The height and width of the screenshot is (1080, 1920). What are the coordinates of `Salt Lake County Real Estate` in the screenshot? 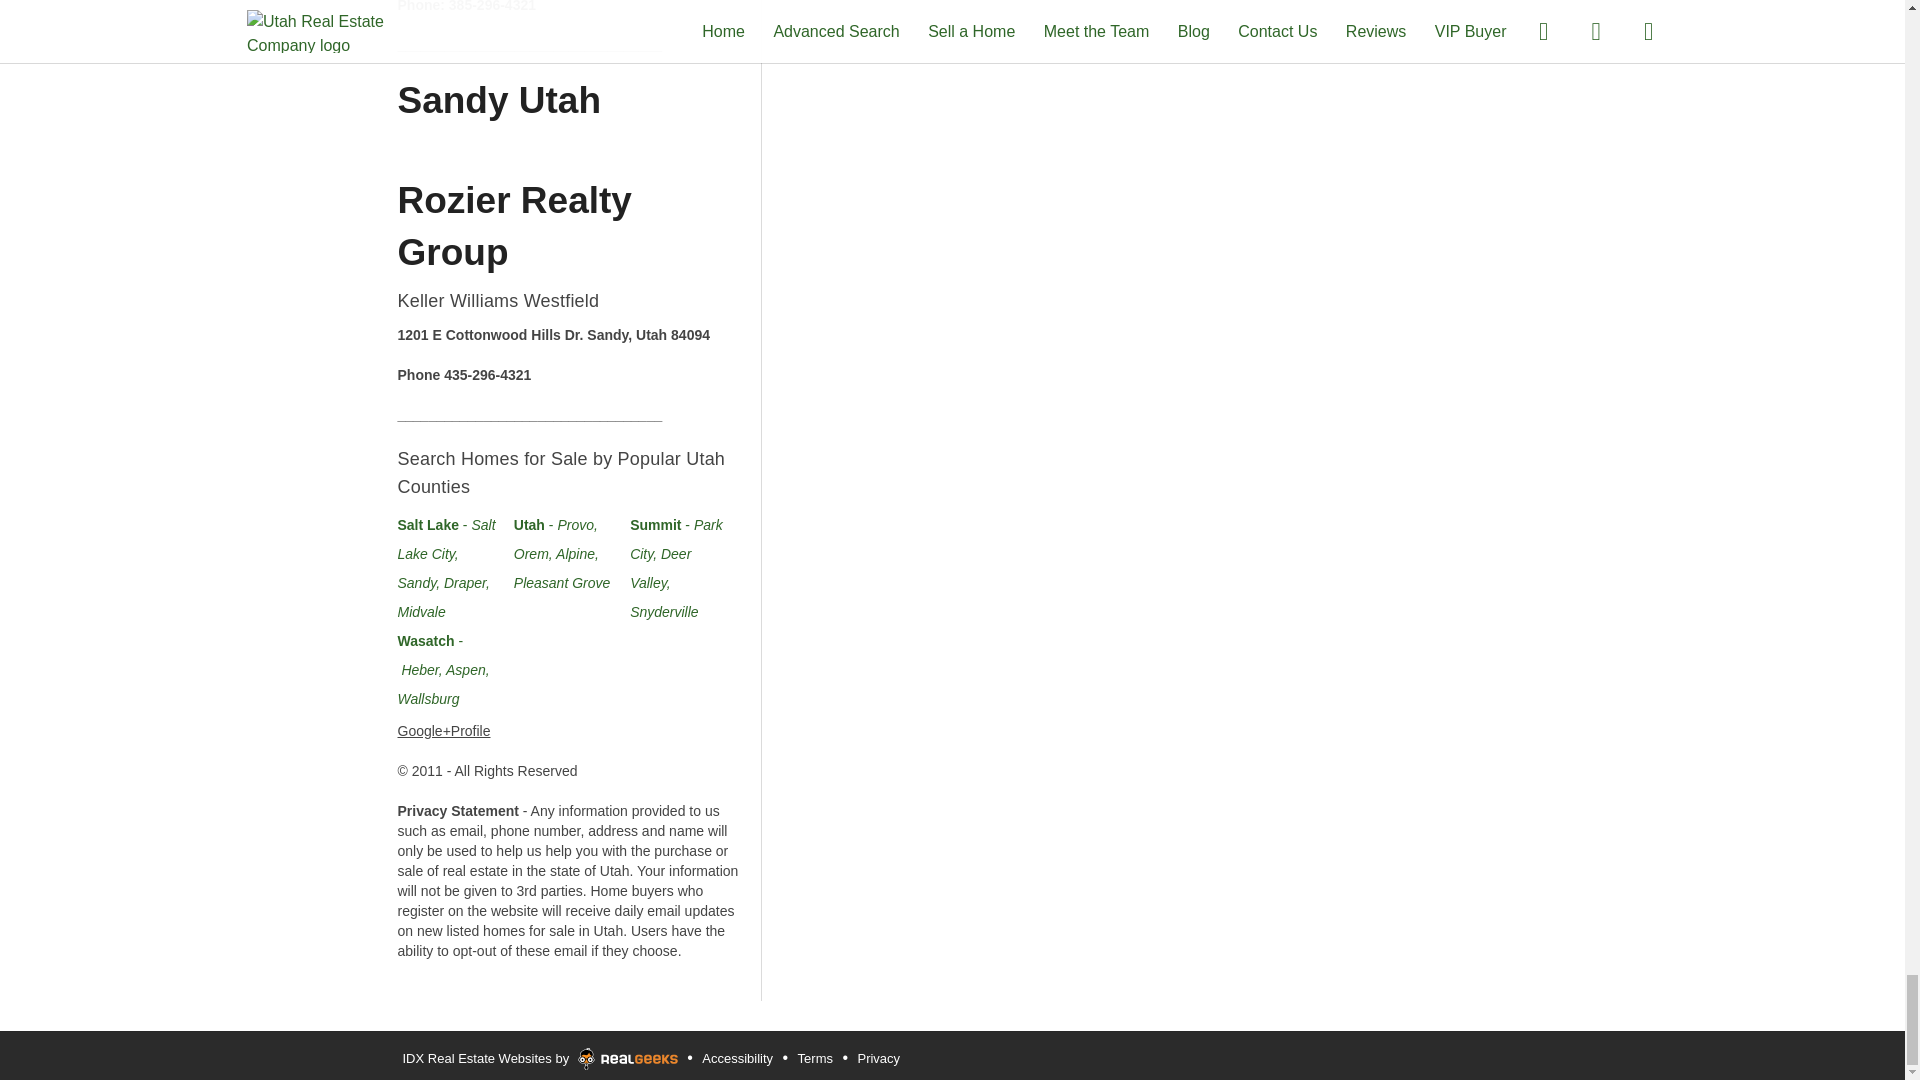 It's located at (446, 568).